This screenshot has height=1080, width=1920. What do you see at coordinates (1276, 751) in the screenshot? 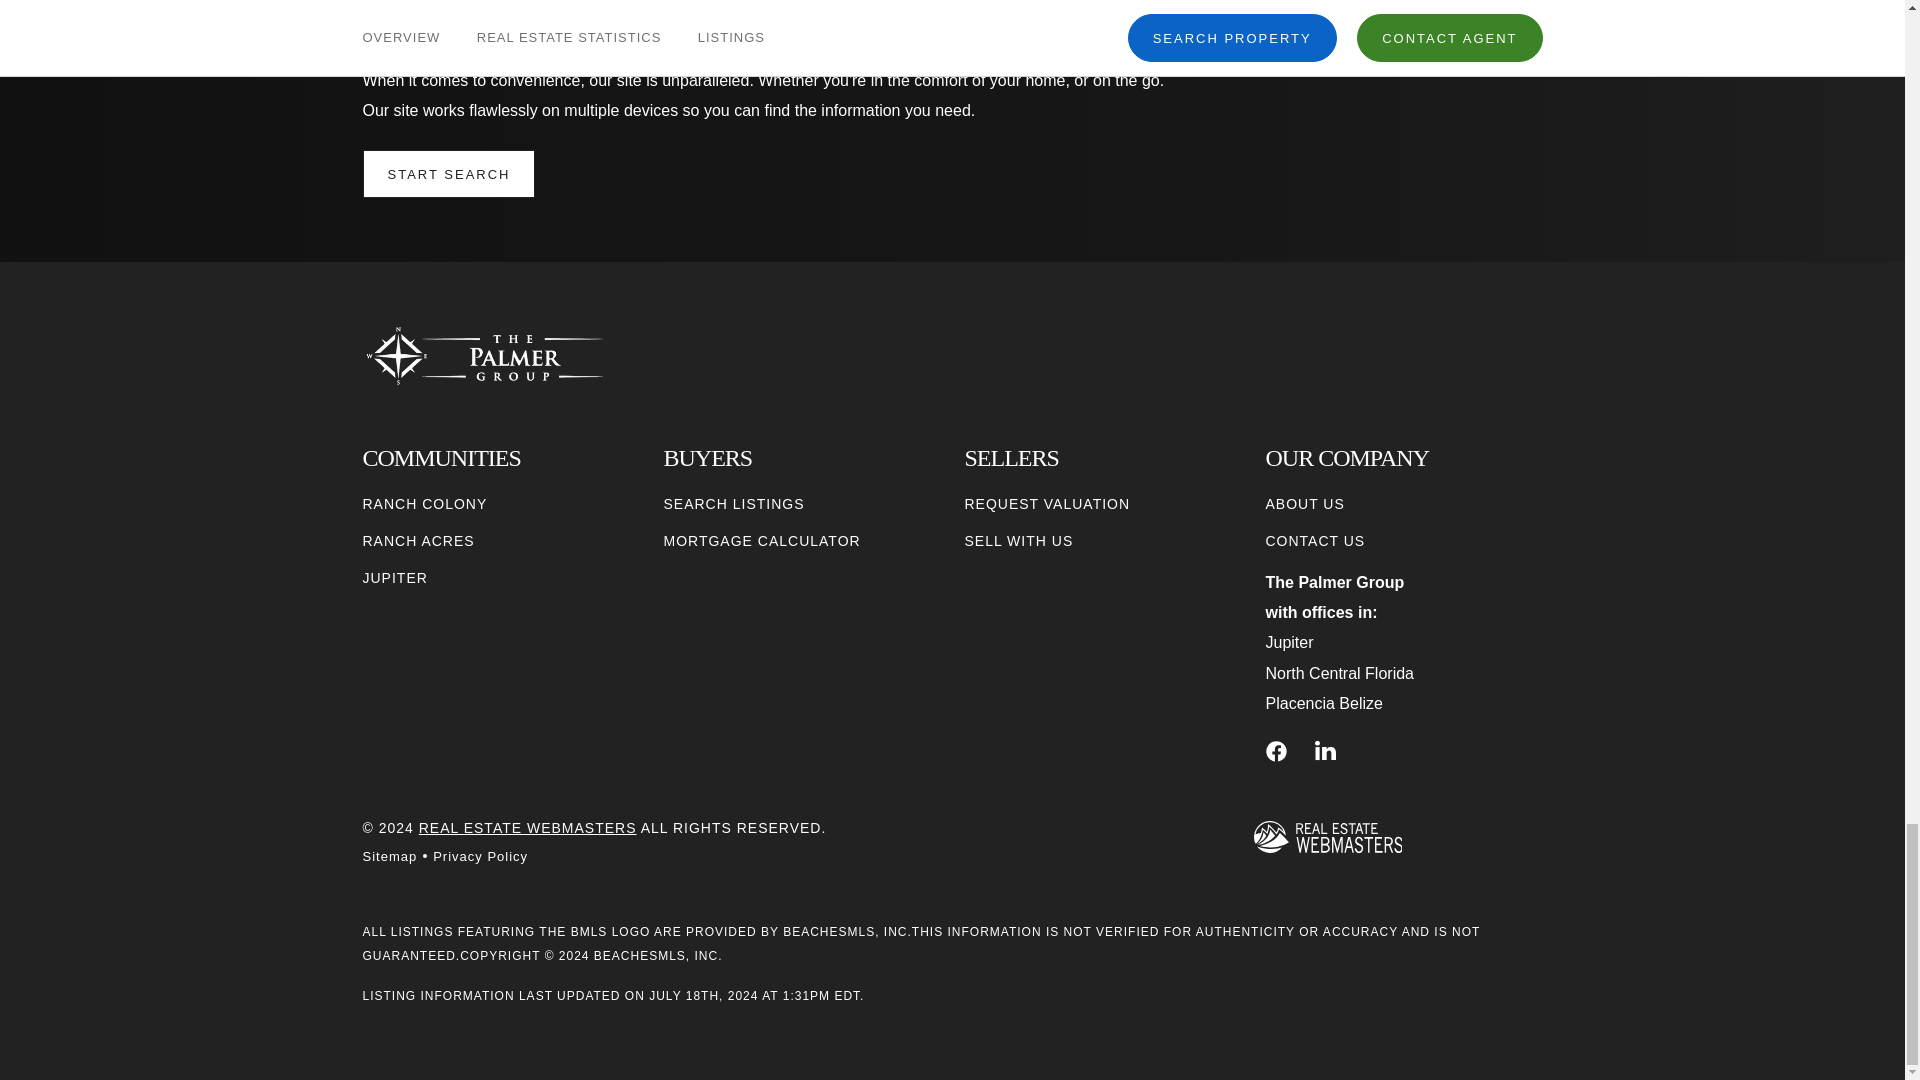
I see `FACEBOOK` at bounding box center [1276, 751].